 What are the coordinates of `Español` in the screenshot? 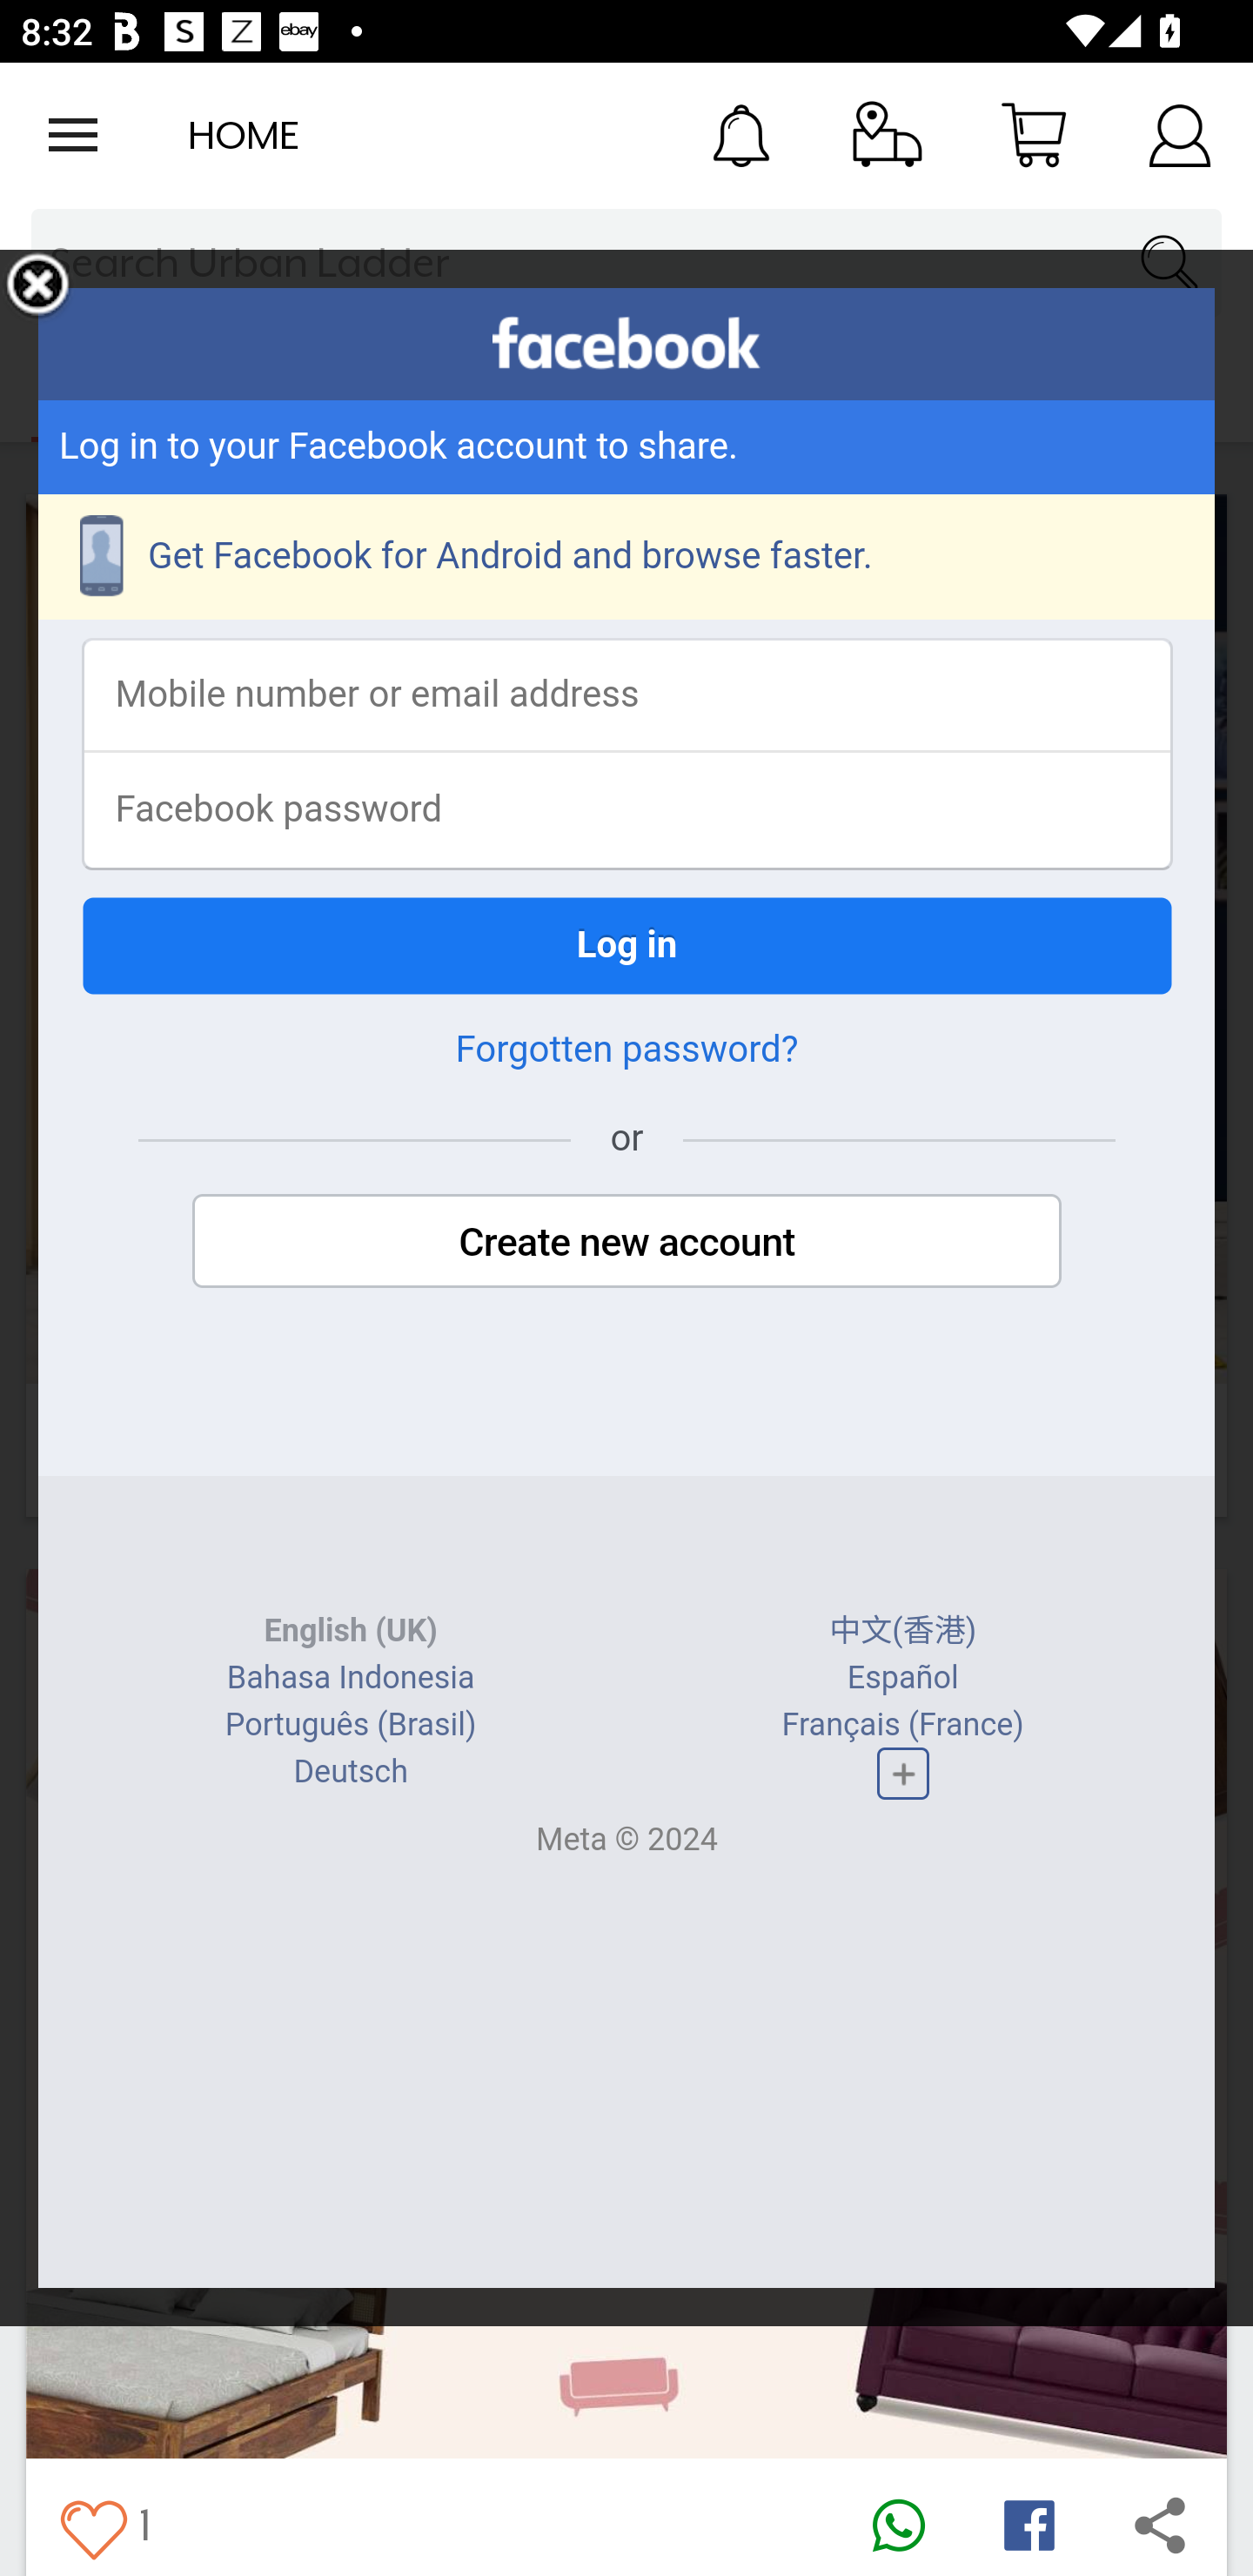 It's located at (901, 1678).